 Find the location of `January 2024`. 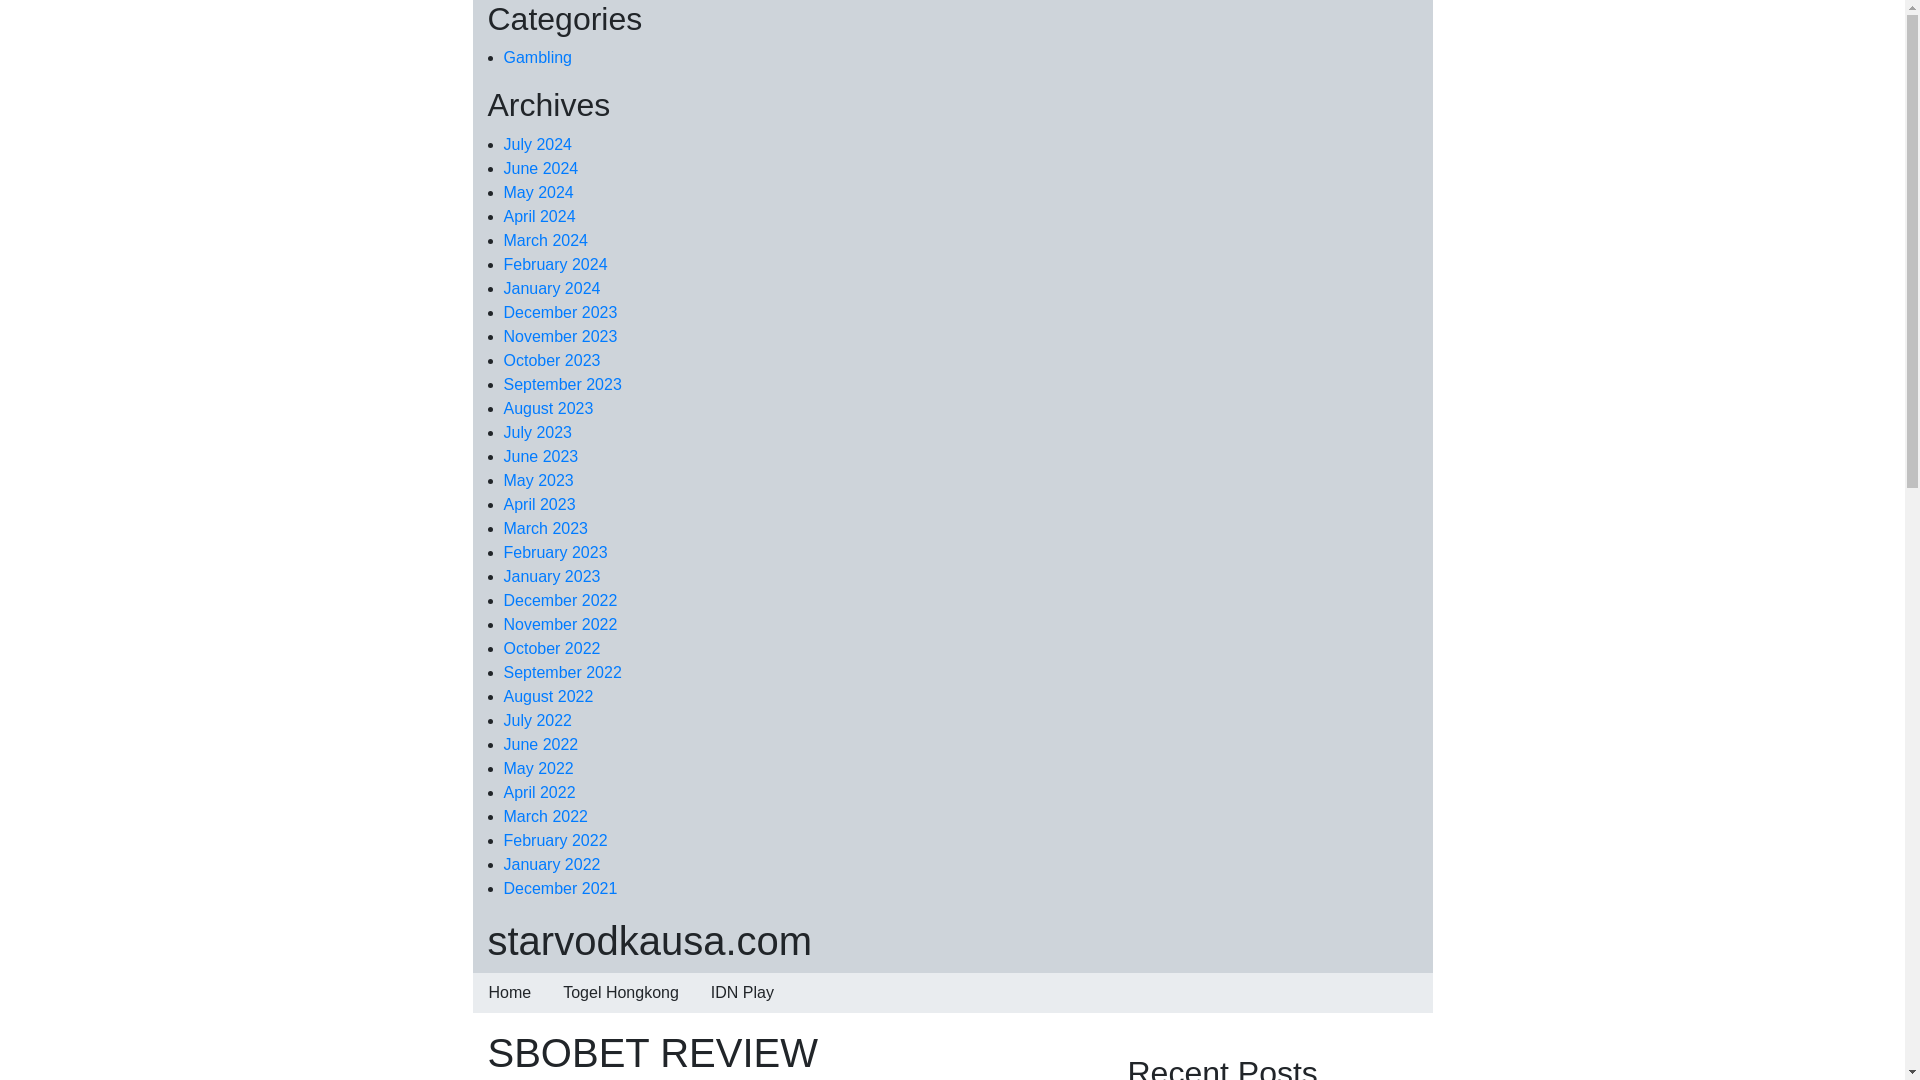

January 2024 is located at coordinates (552, 288).